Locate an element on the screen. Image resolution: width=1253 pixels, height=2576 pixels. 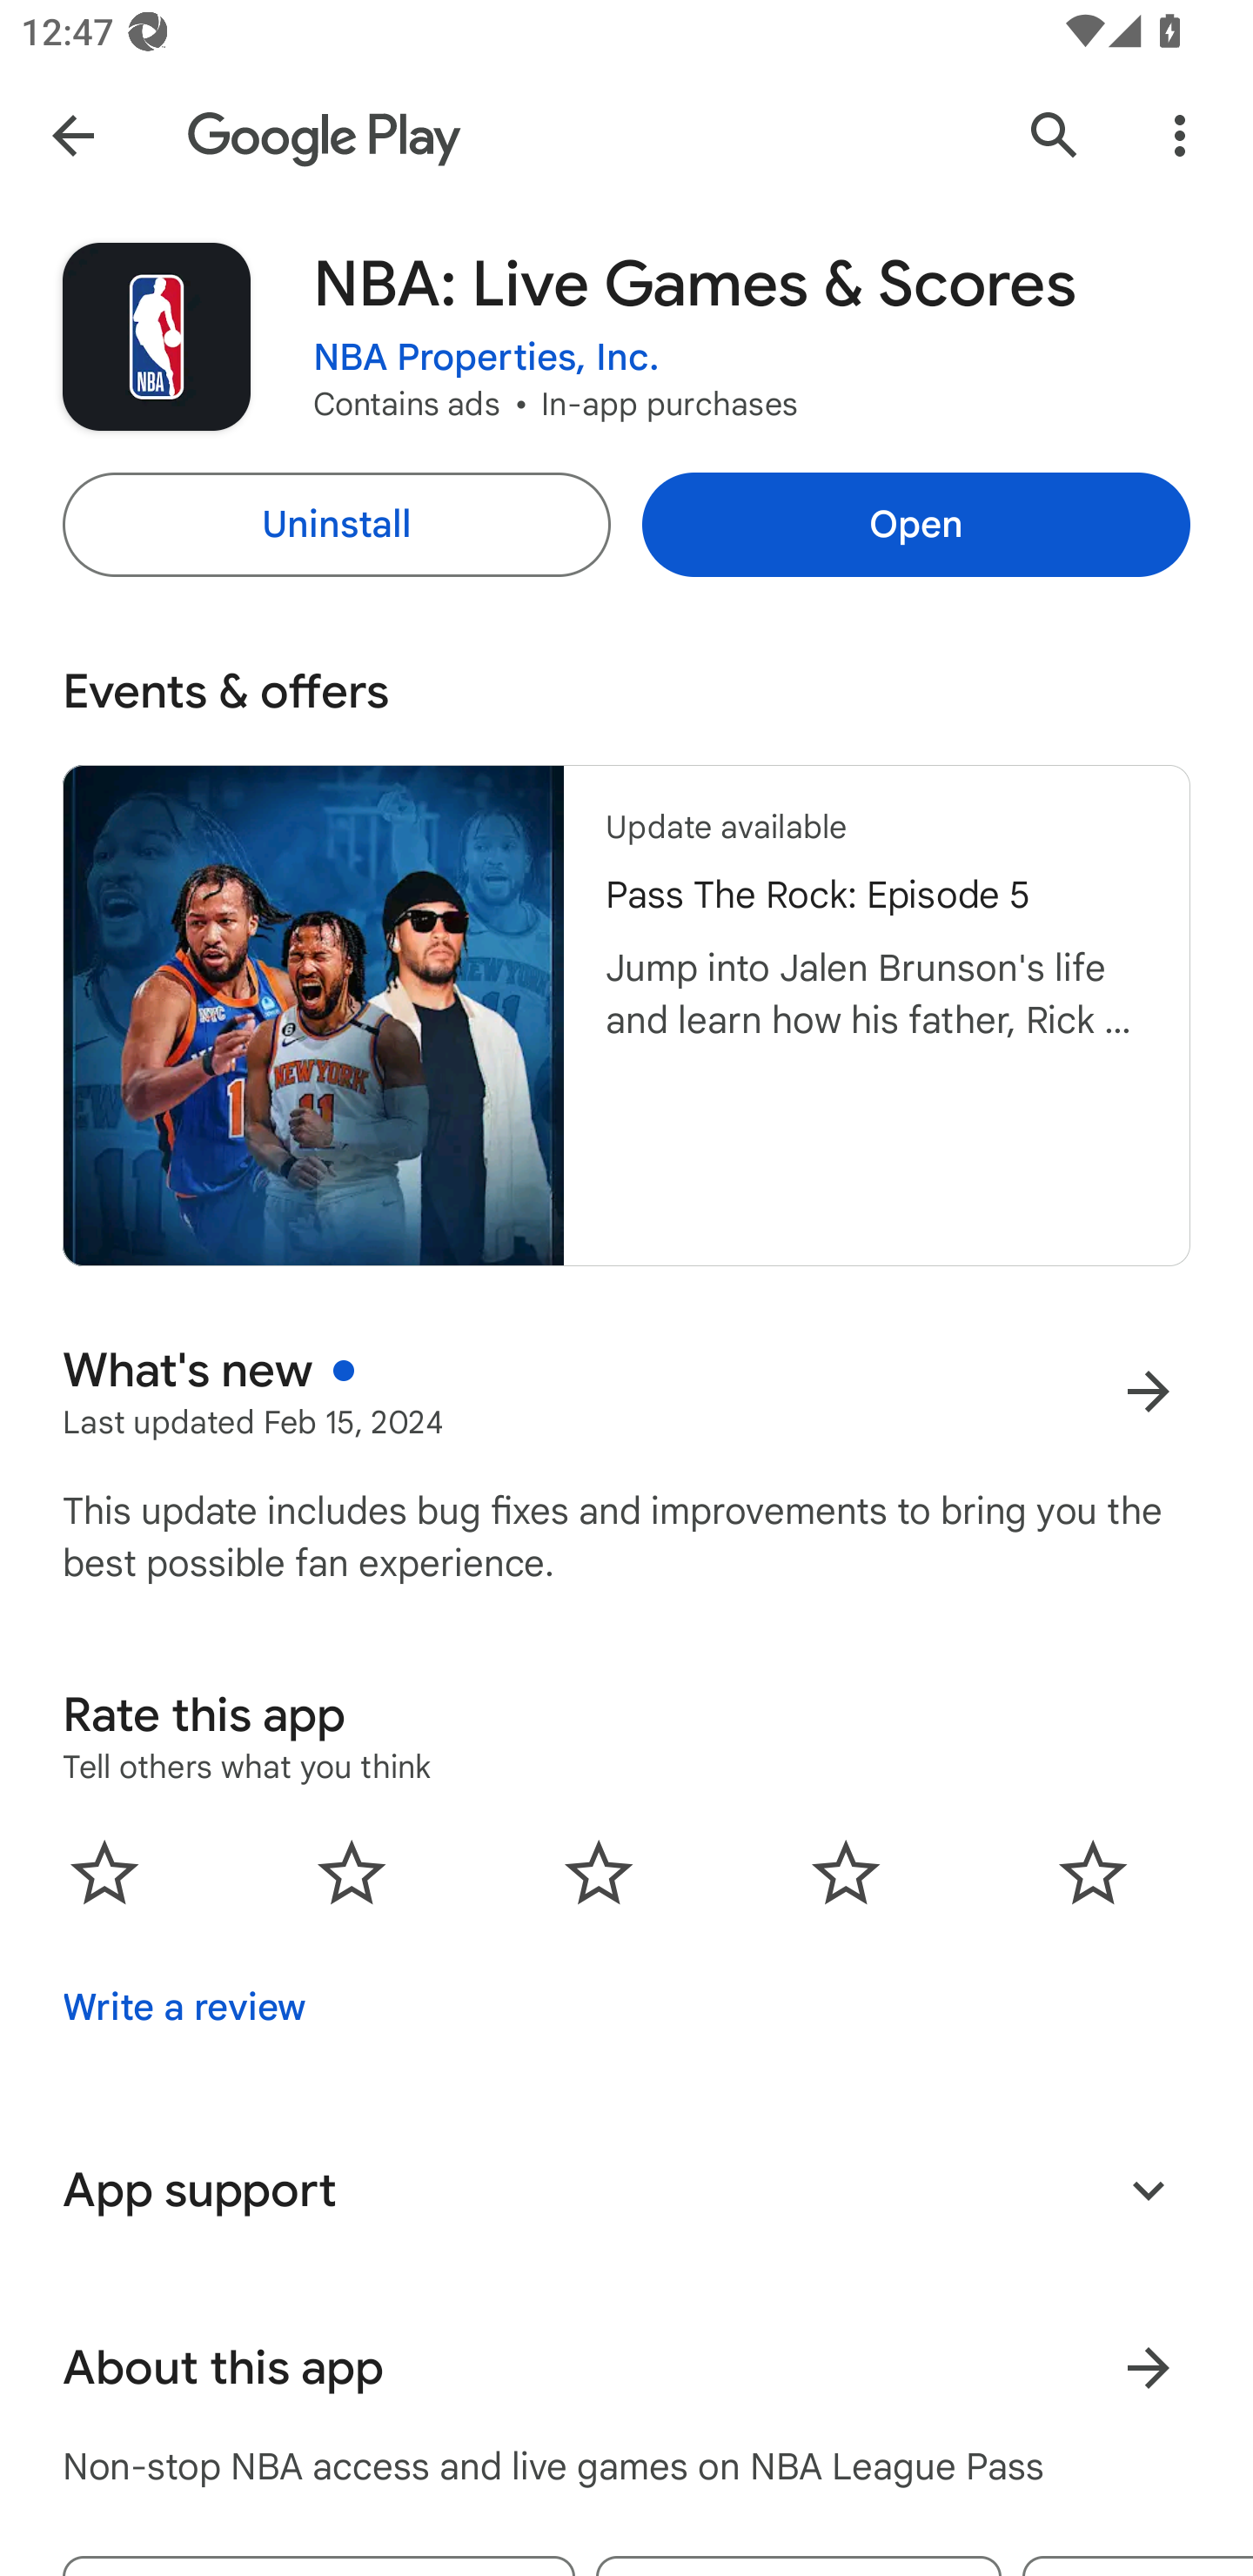
Uninstall is located at coordinates (337, 524).